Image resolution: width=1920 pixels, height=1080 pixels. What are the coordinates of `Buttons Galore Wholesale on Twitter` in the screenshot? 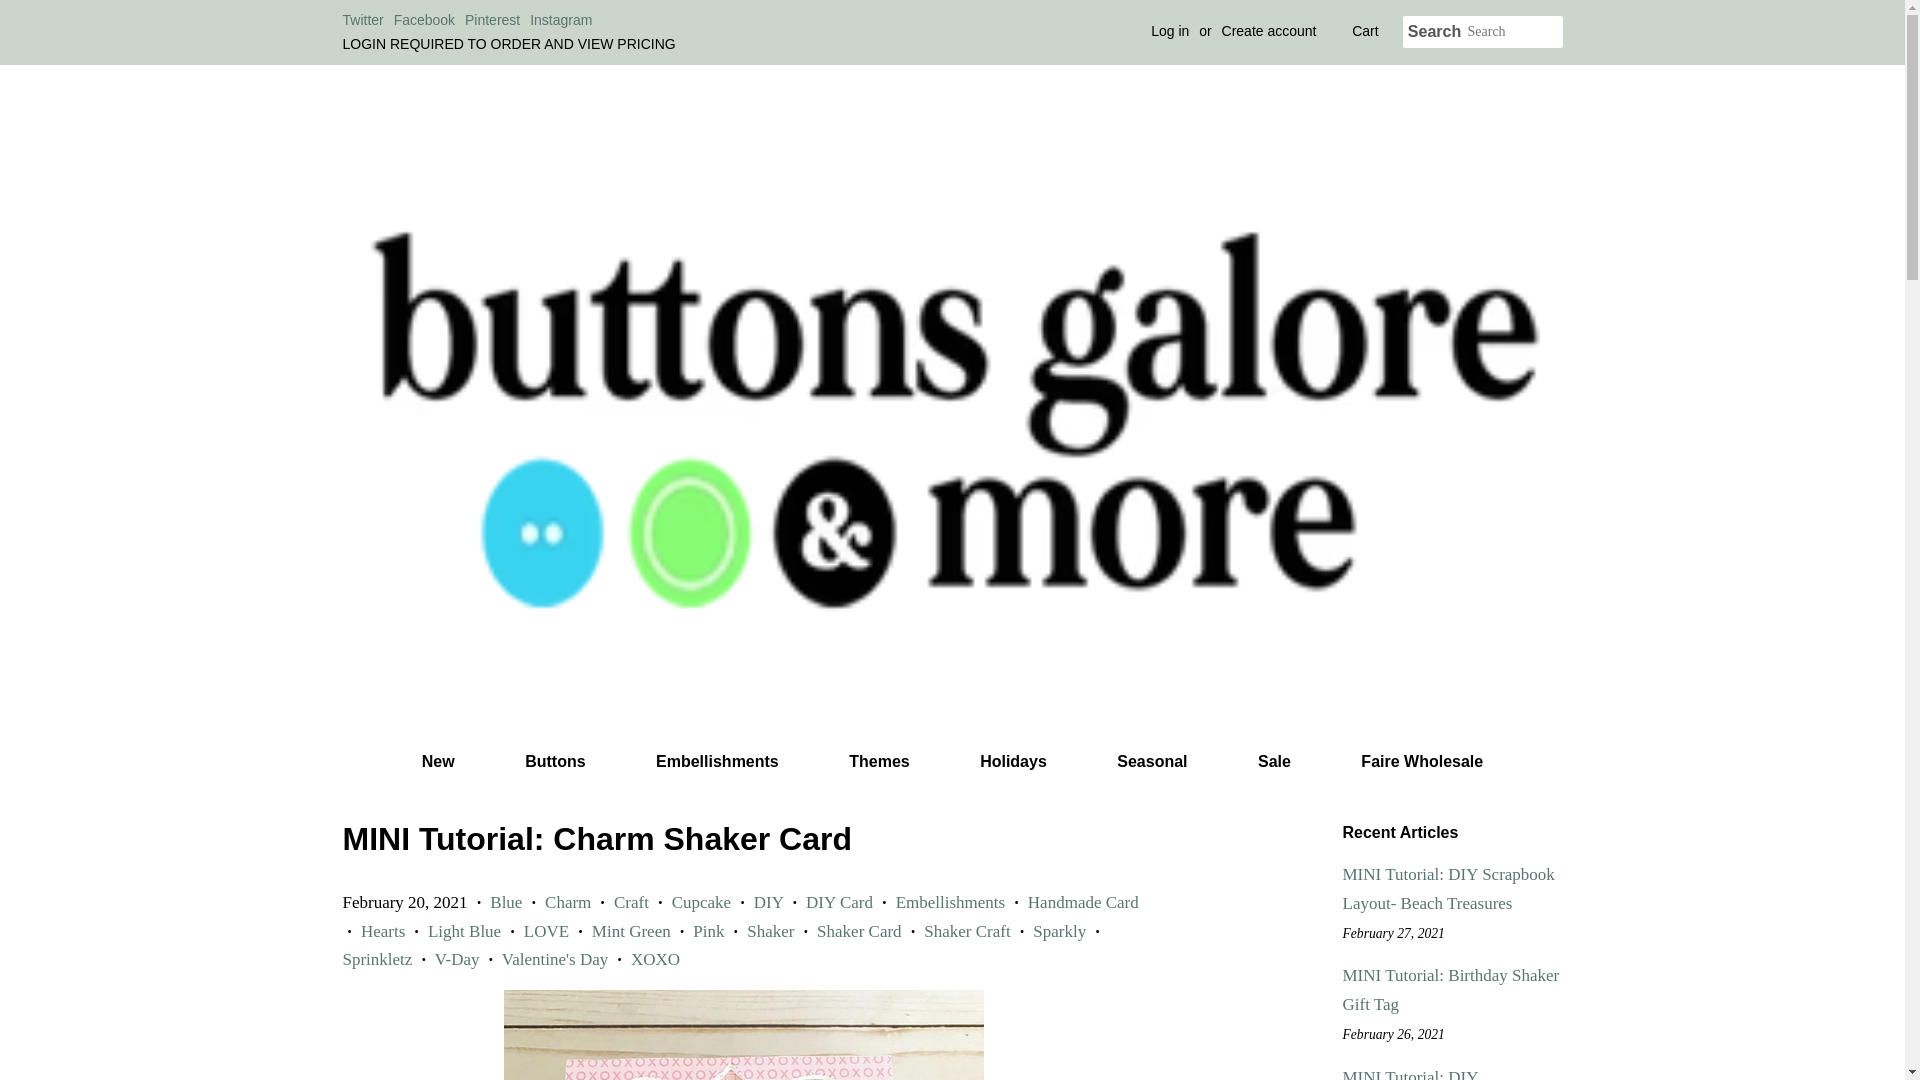 It's located at (362, 20).